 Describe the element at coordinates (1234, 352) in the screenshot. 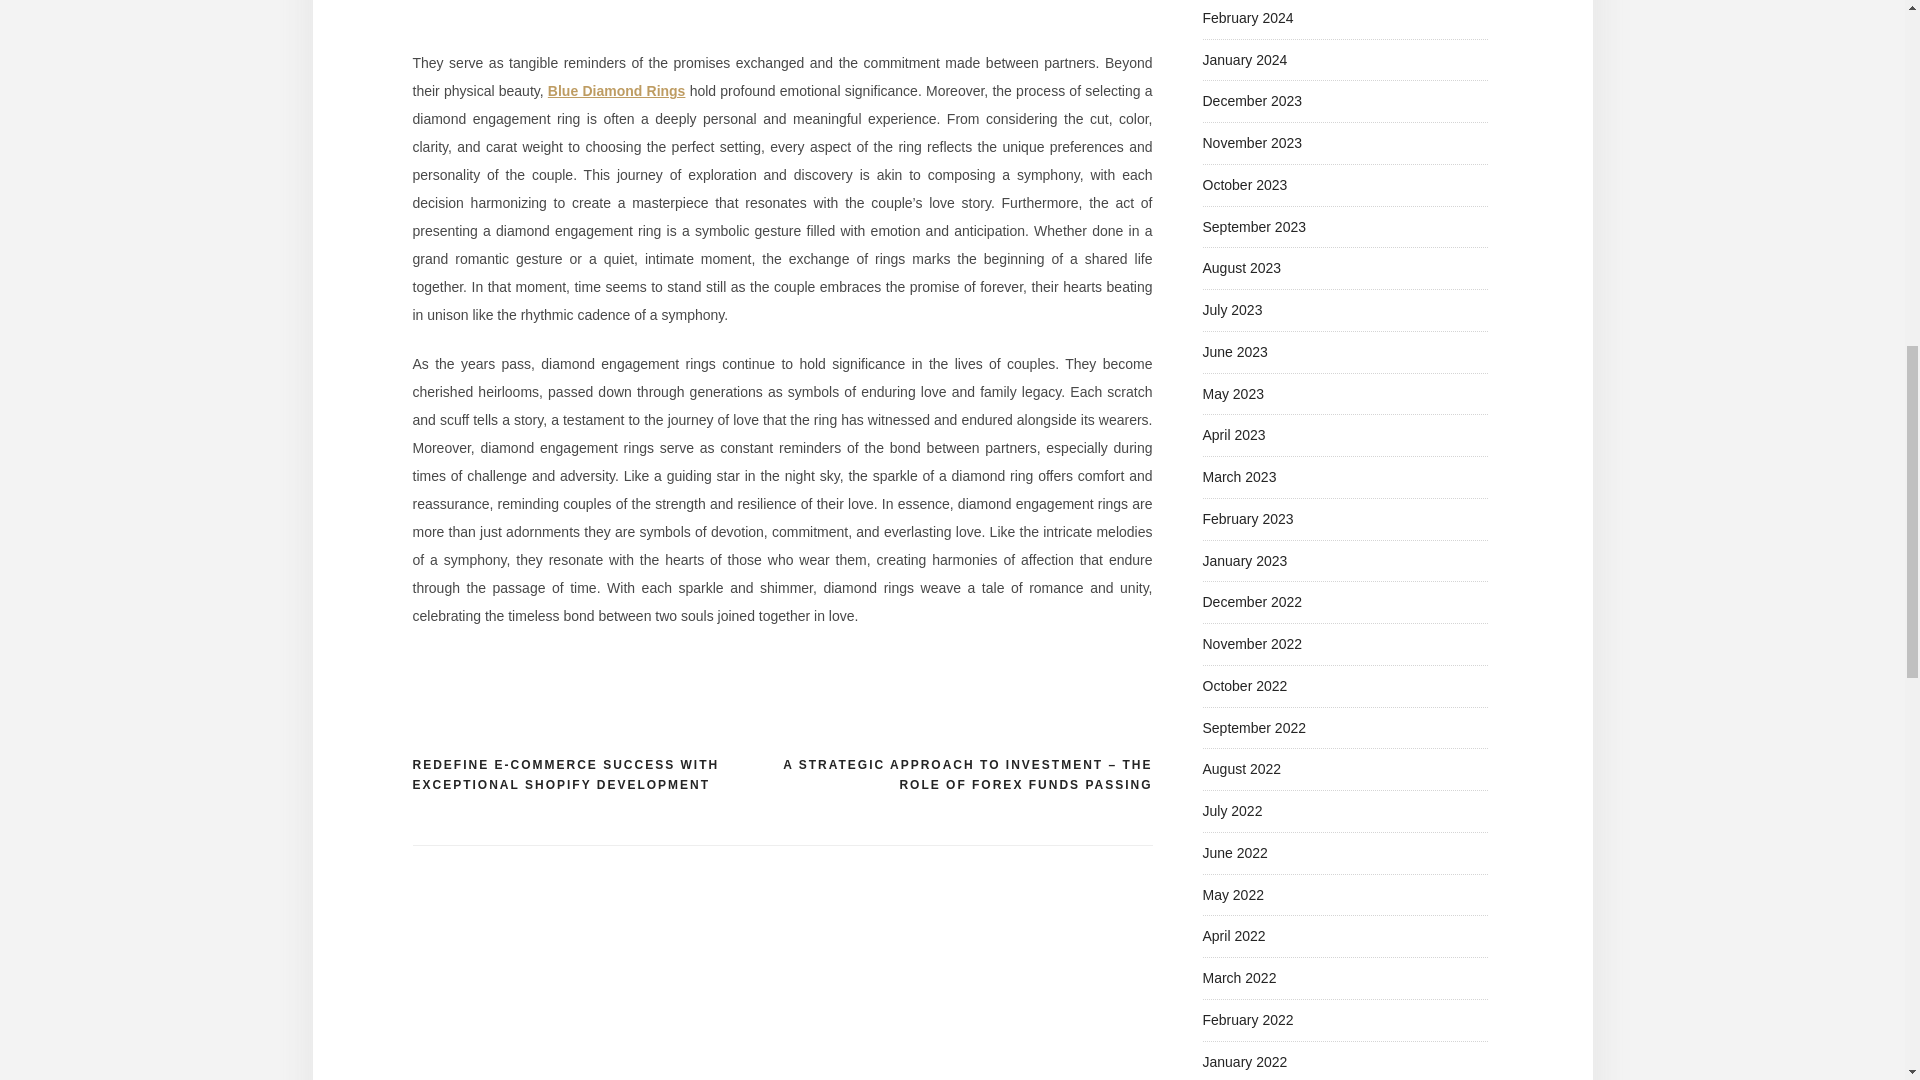

I see `June 2023` at that location.